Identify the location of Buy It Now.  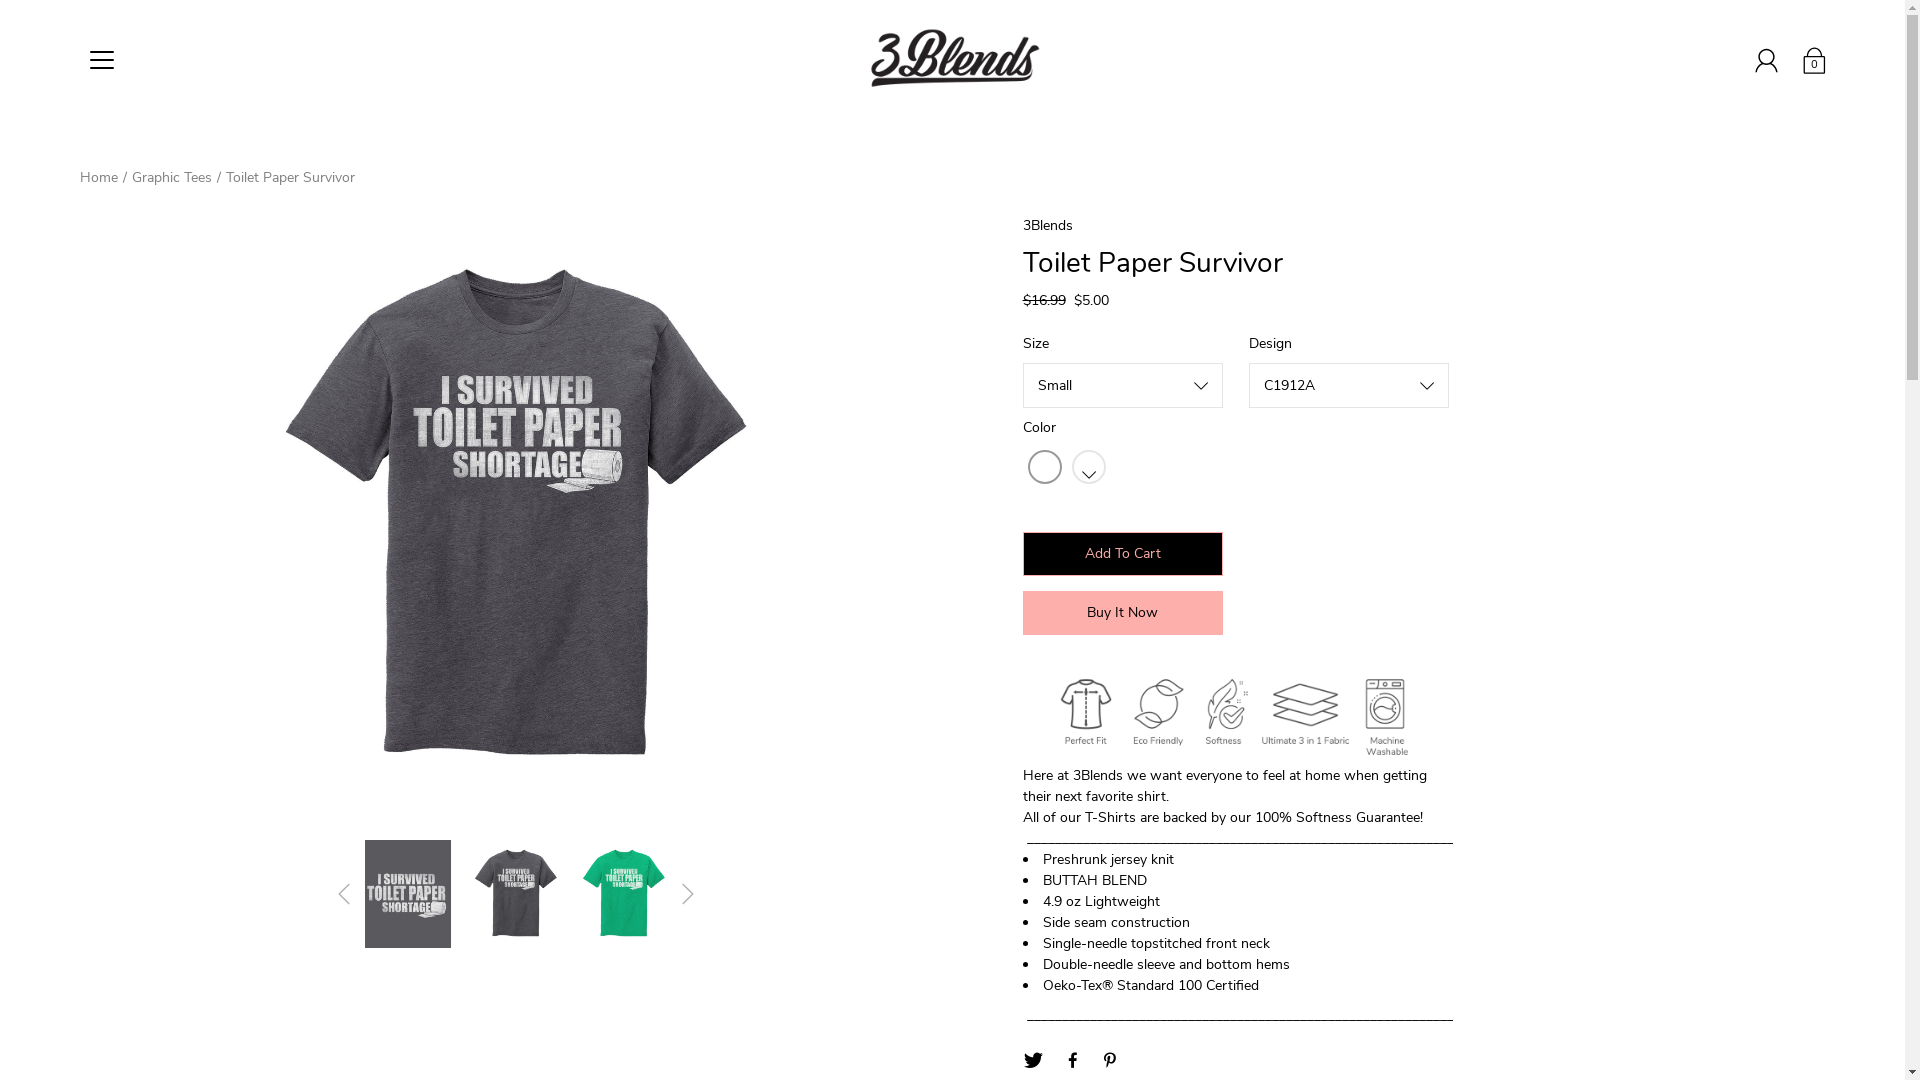
(1122, 612).